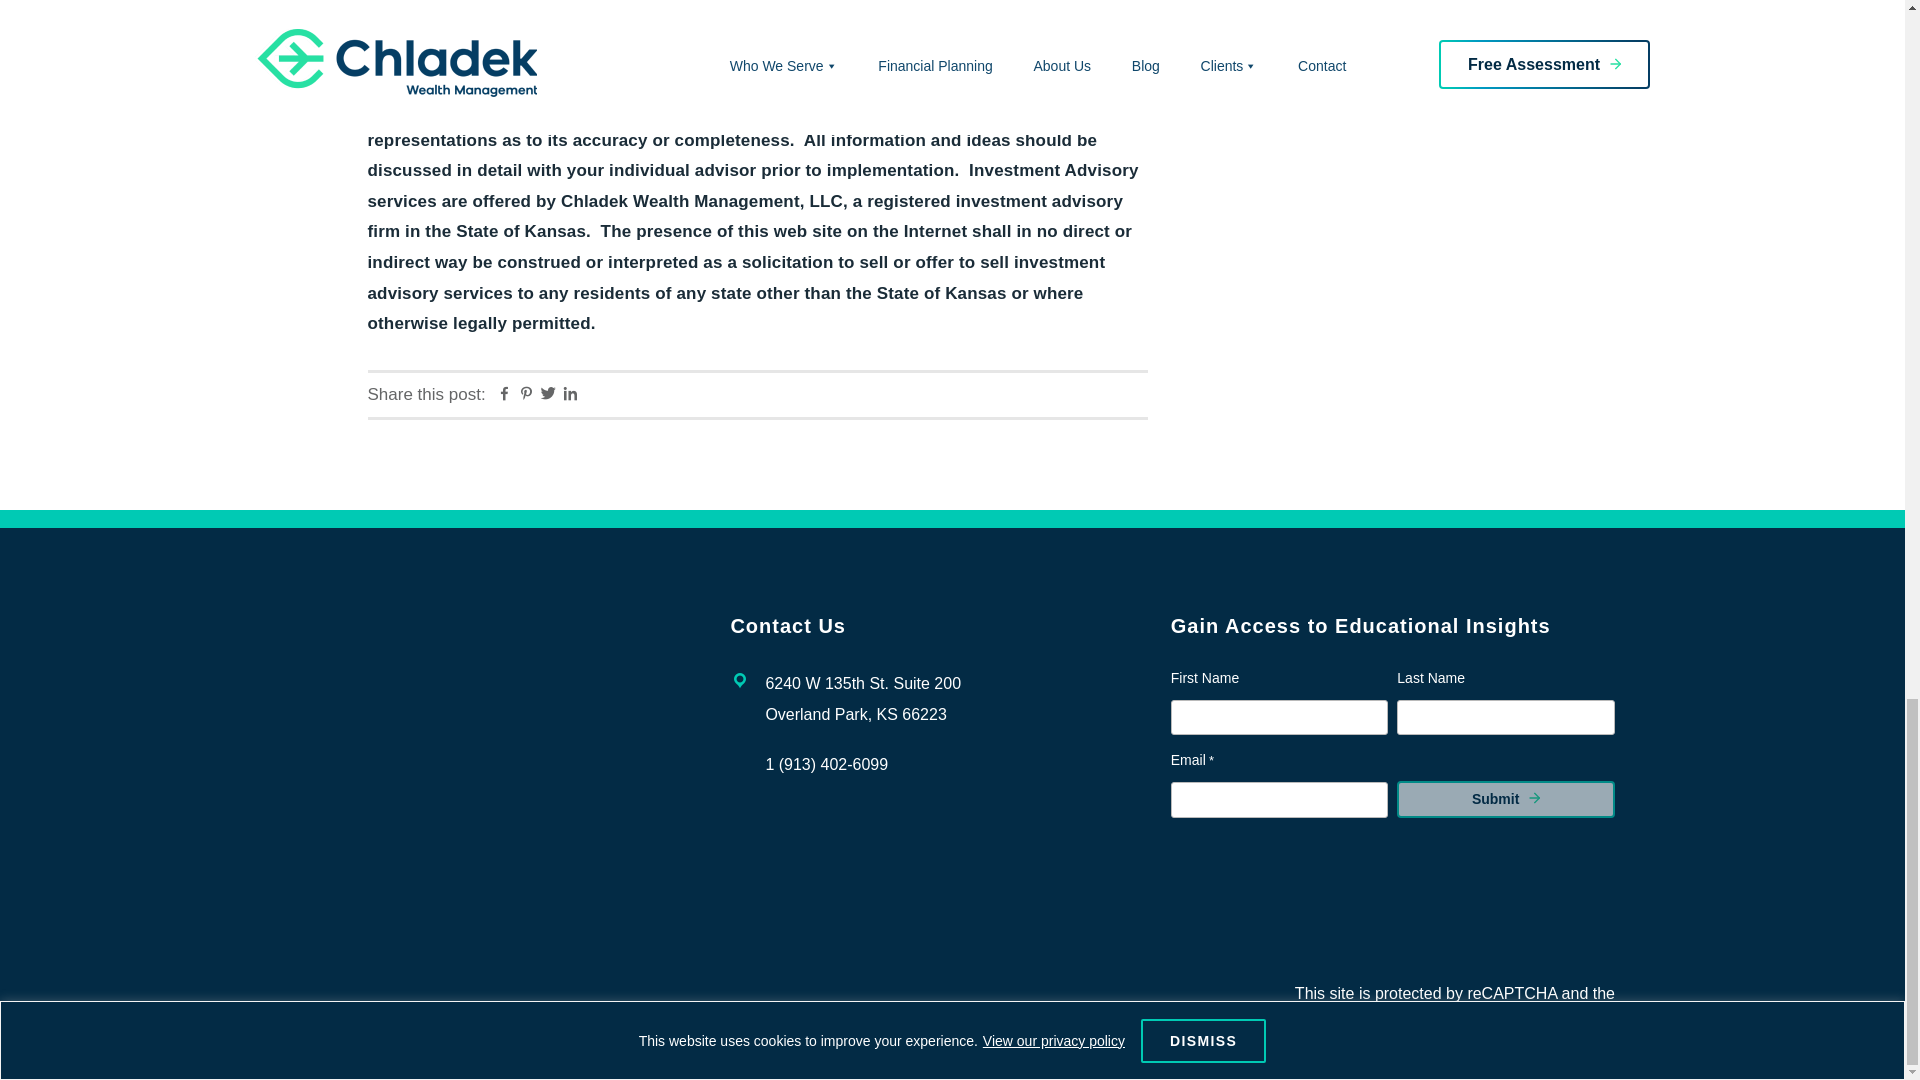 The image size is (1920, 1080). What do you see at coordinates (1338, 906) in the screenshot?
I see `Napfa` at bounding box center [1338, 906].